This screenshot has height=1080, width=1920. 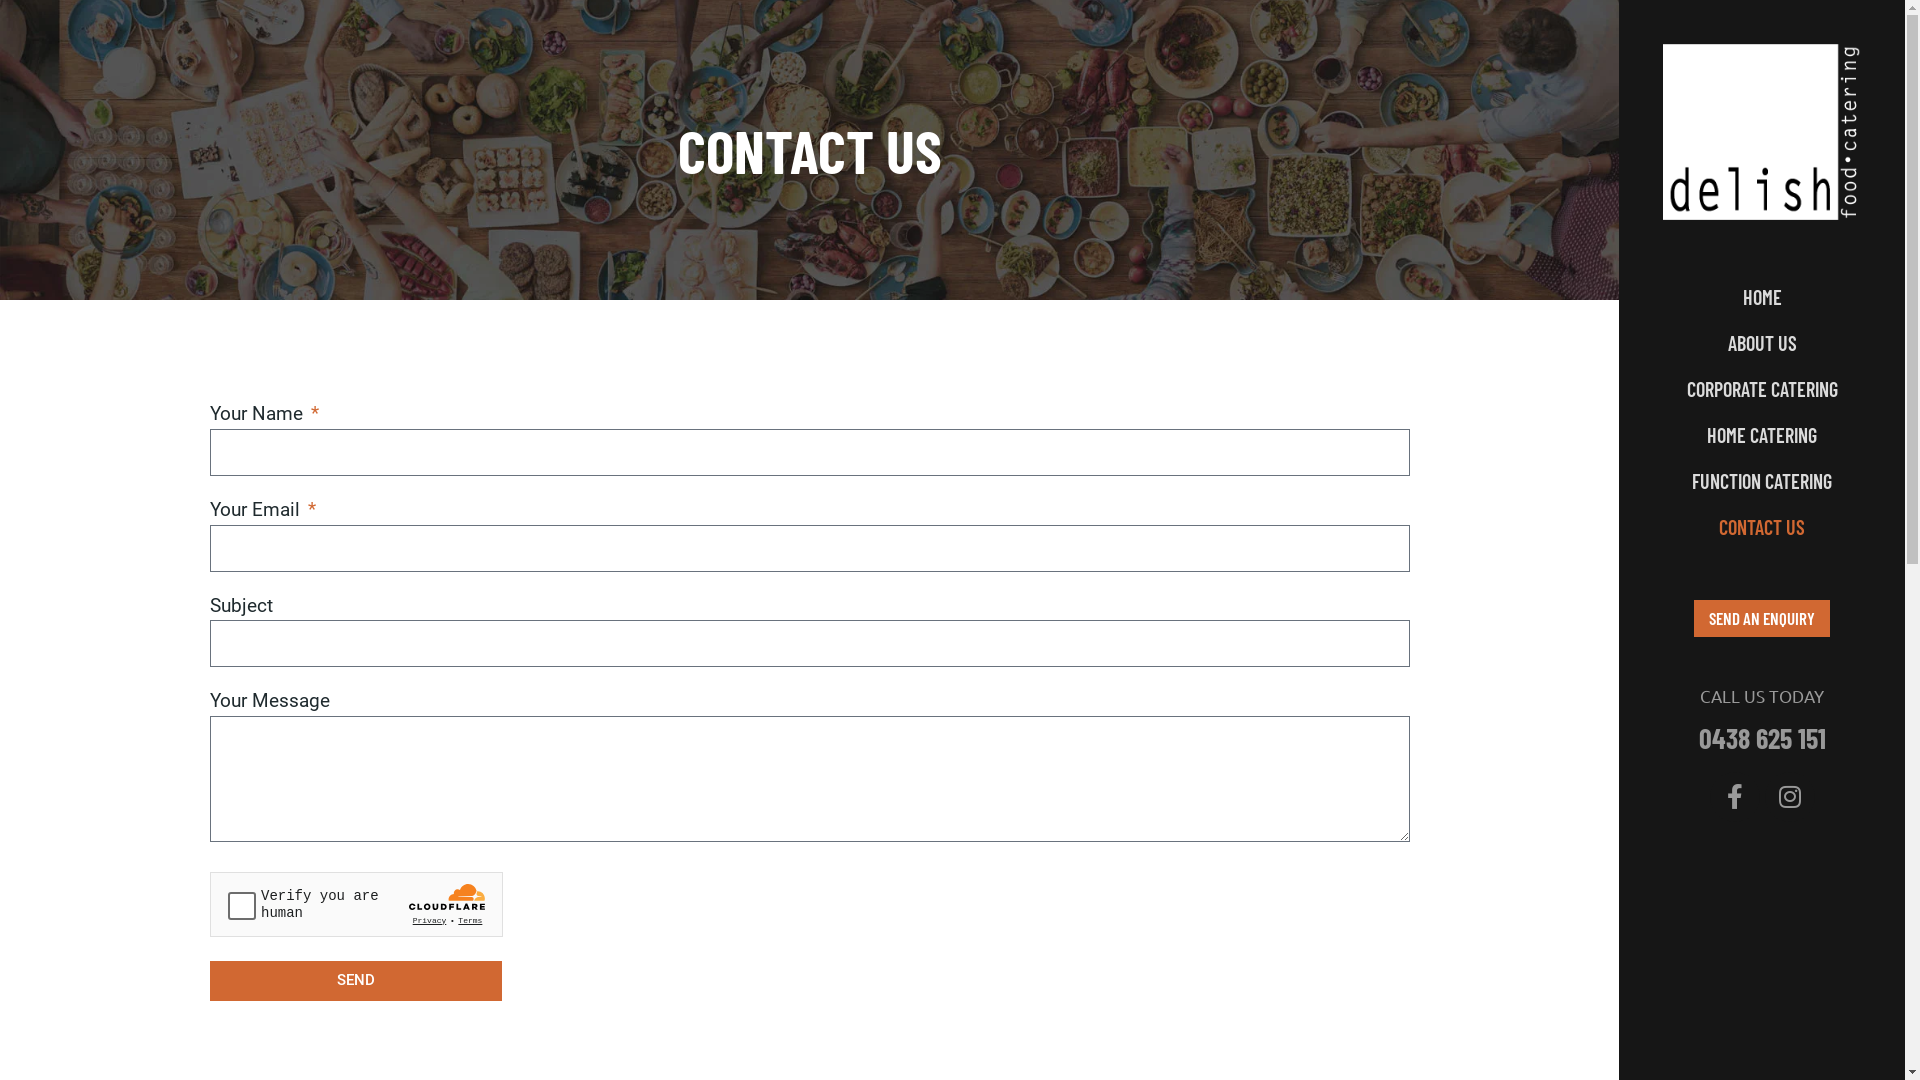 What do you see at coordinates (1762, 435) in the screenshot?
I see `HOME CATERING` at bounding box center [1762, 435].